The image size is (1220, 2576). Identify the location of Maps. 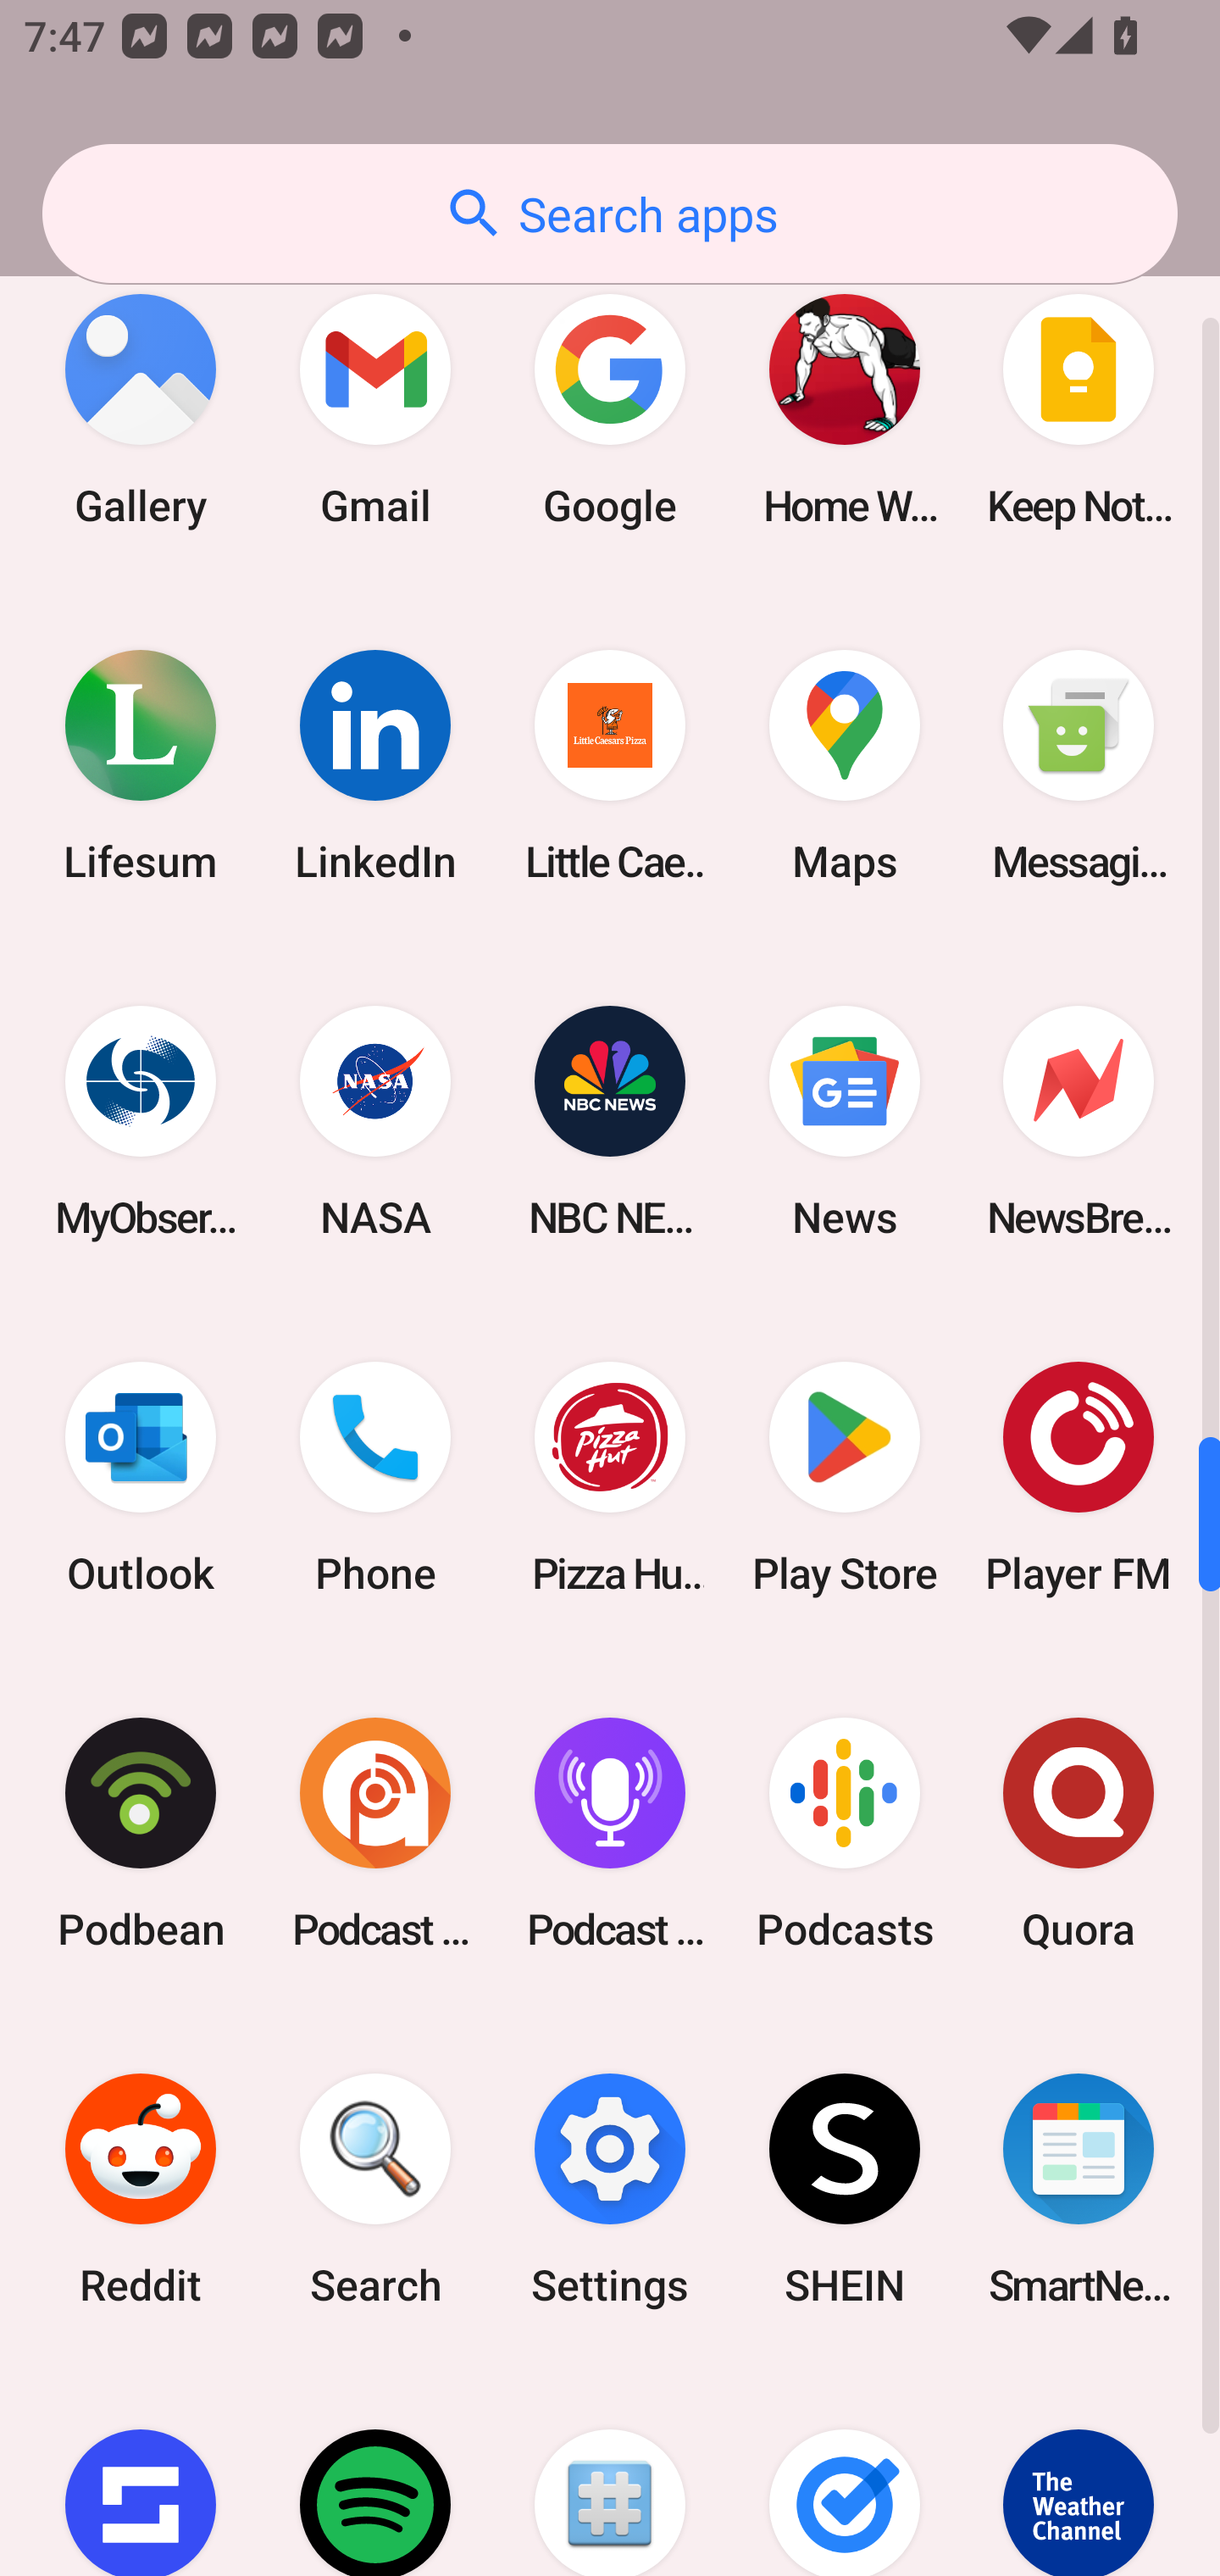
(844, 764).